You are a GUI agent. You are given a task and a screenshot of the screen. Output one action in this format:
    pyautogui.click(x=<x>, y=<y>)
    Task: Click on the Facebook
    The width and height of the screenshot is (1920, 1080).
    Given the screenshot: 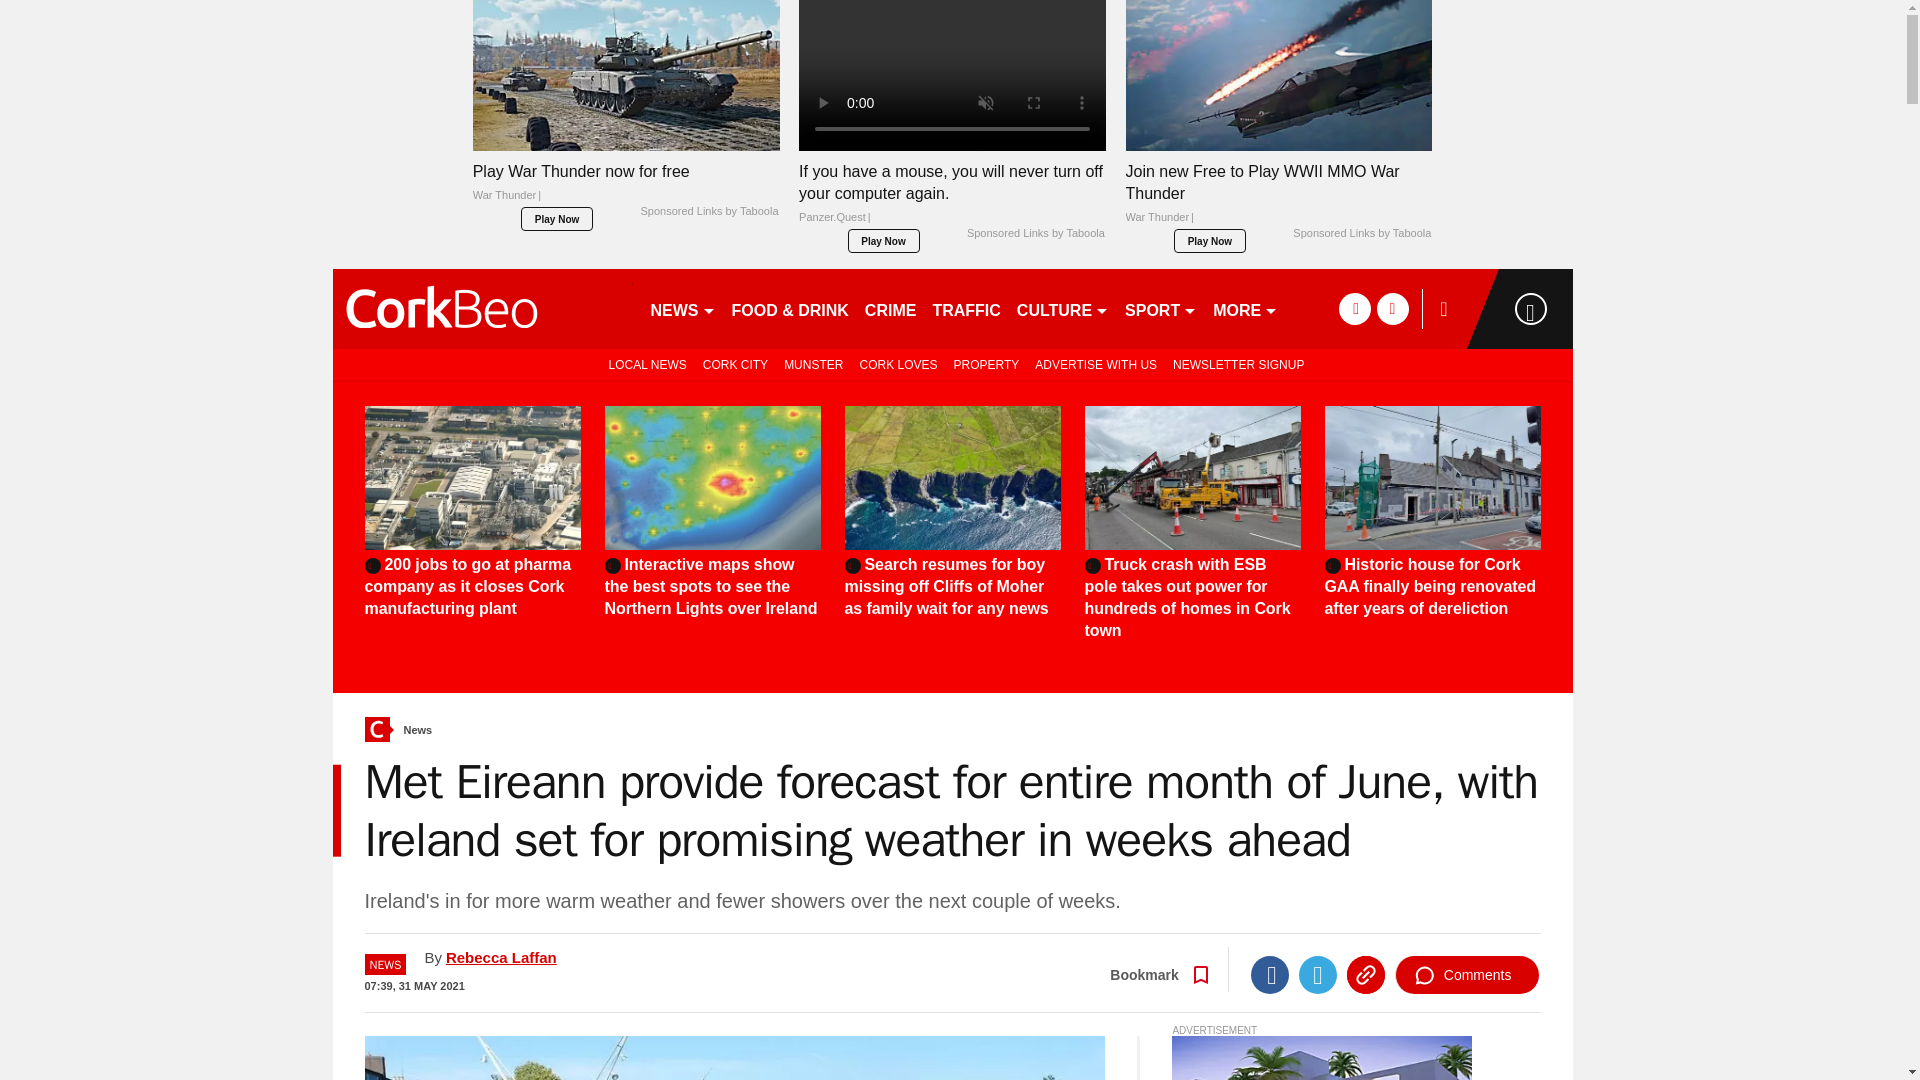 What is the action you would take?
    pyautogui.click(x=1270, y=974)
    